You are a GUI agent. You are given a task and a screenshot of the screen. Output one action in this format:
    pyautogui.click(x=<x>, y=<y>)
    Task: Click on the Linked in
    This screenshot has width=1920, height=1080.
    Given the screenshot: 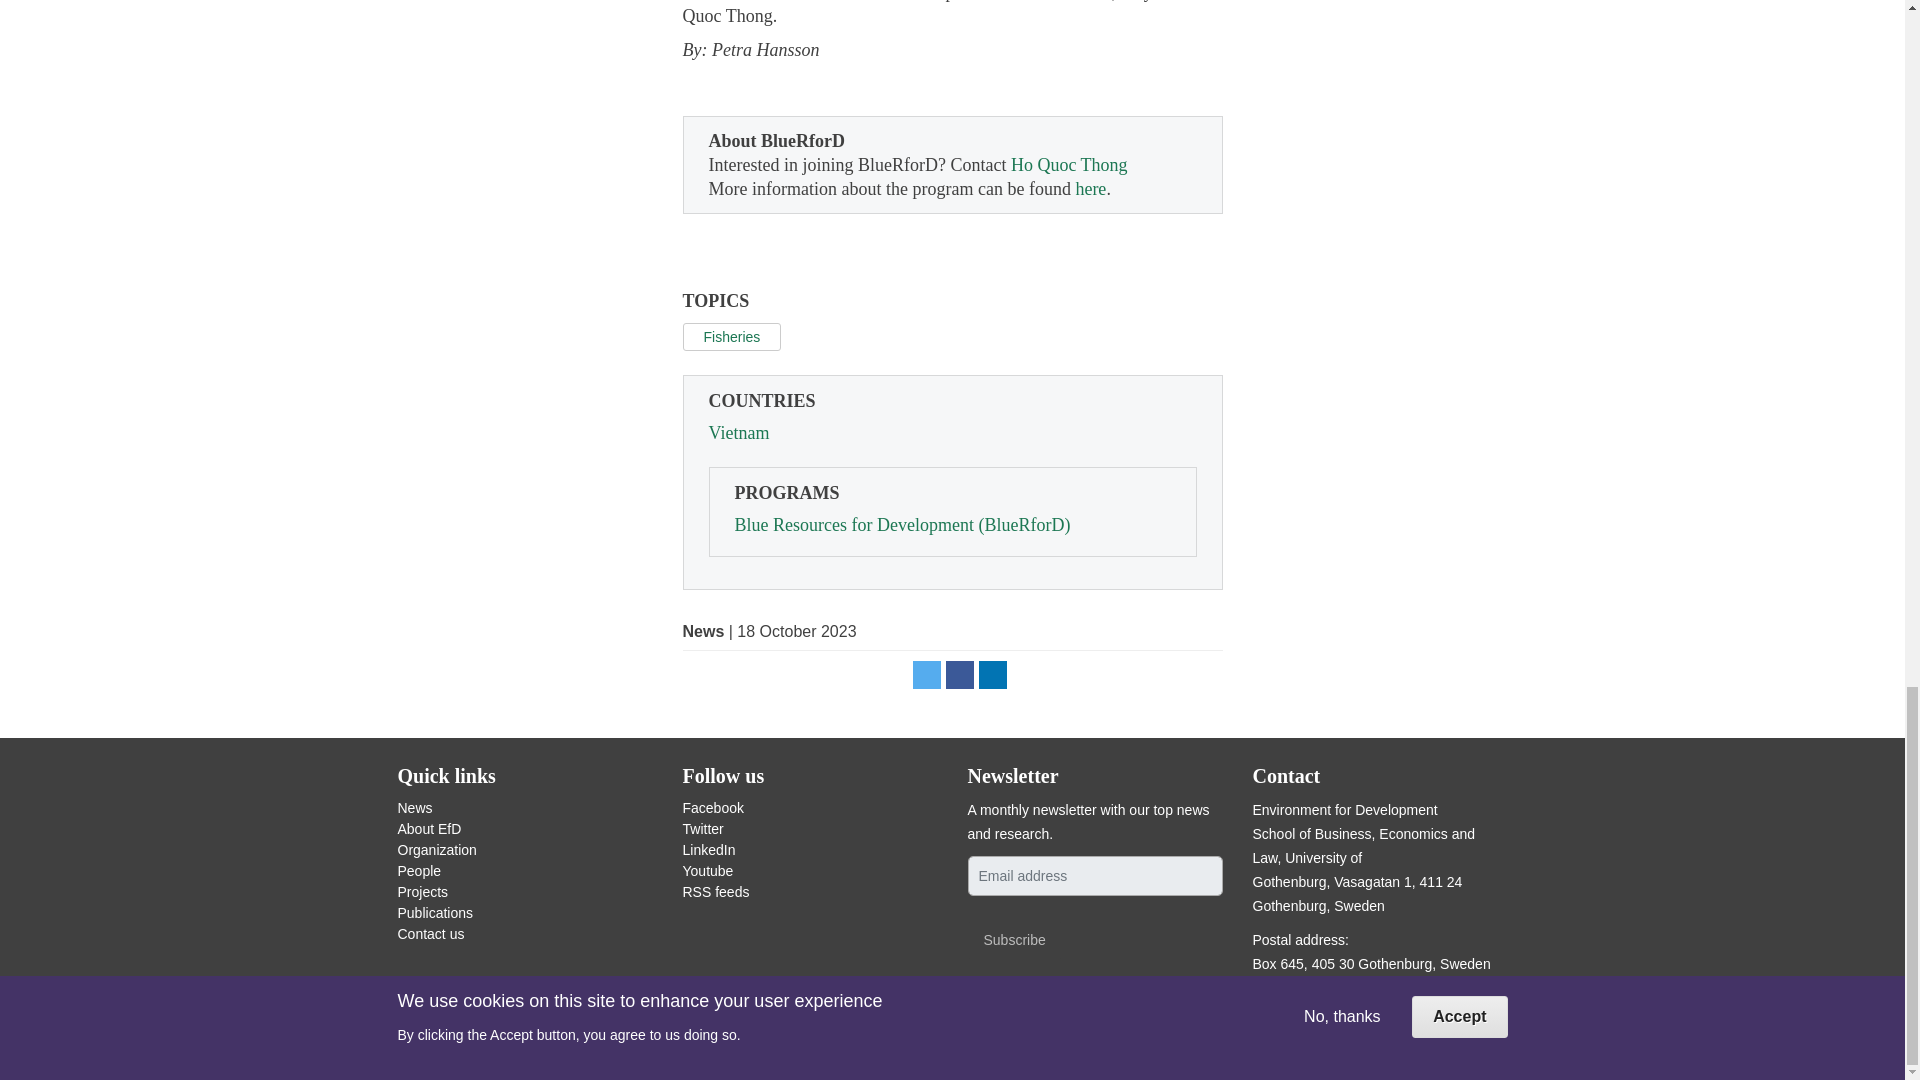 What is the action you would take?
    pyautogui.click(x=992, y=674)
    